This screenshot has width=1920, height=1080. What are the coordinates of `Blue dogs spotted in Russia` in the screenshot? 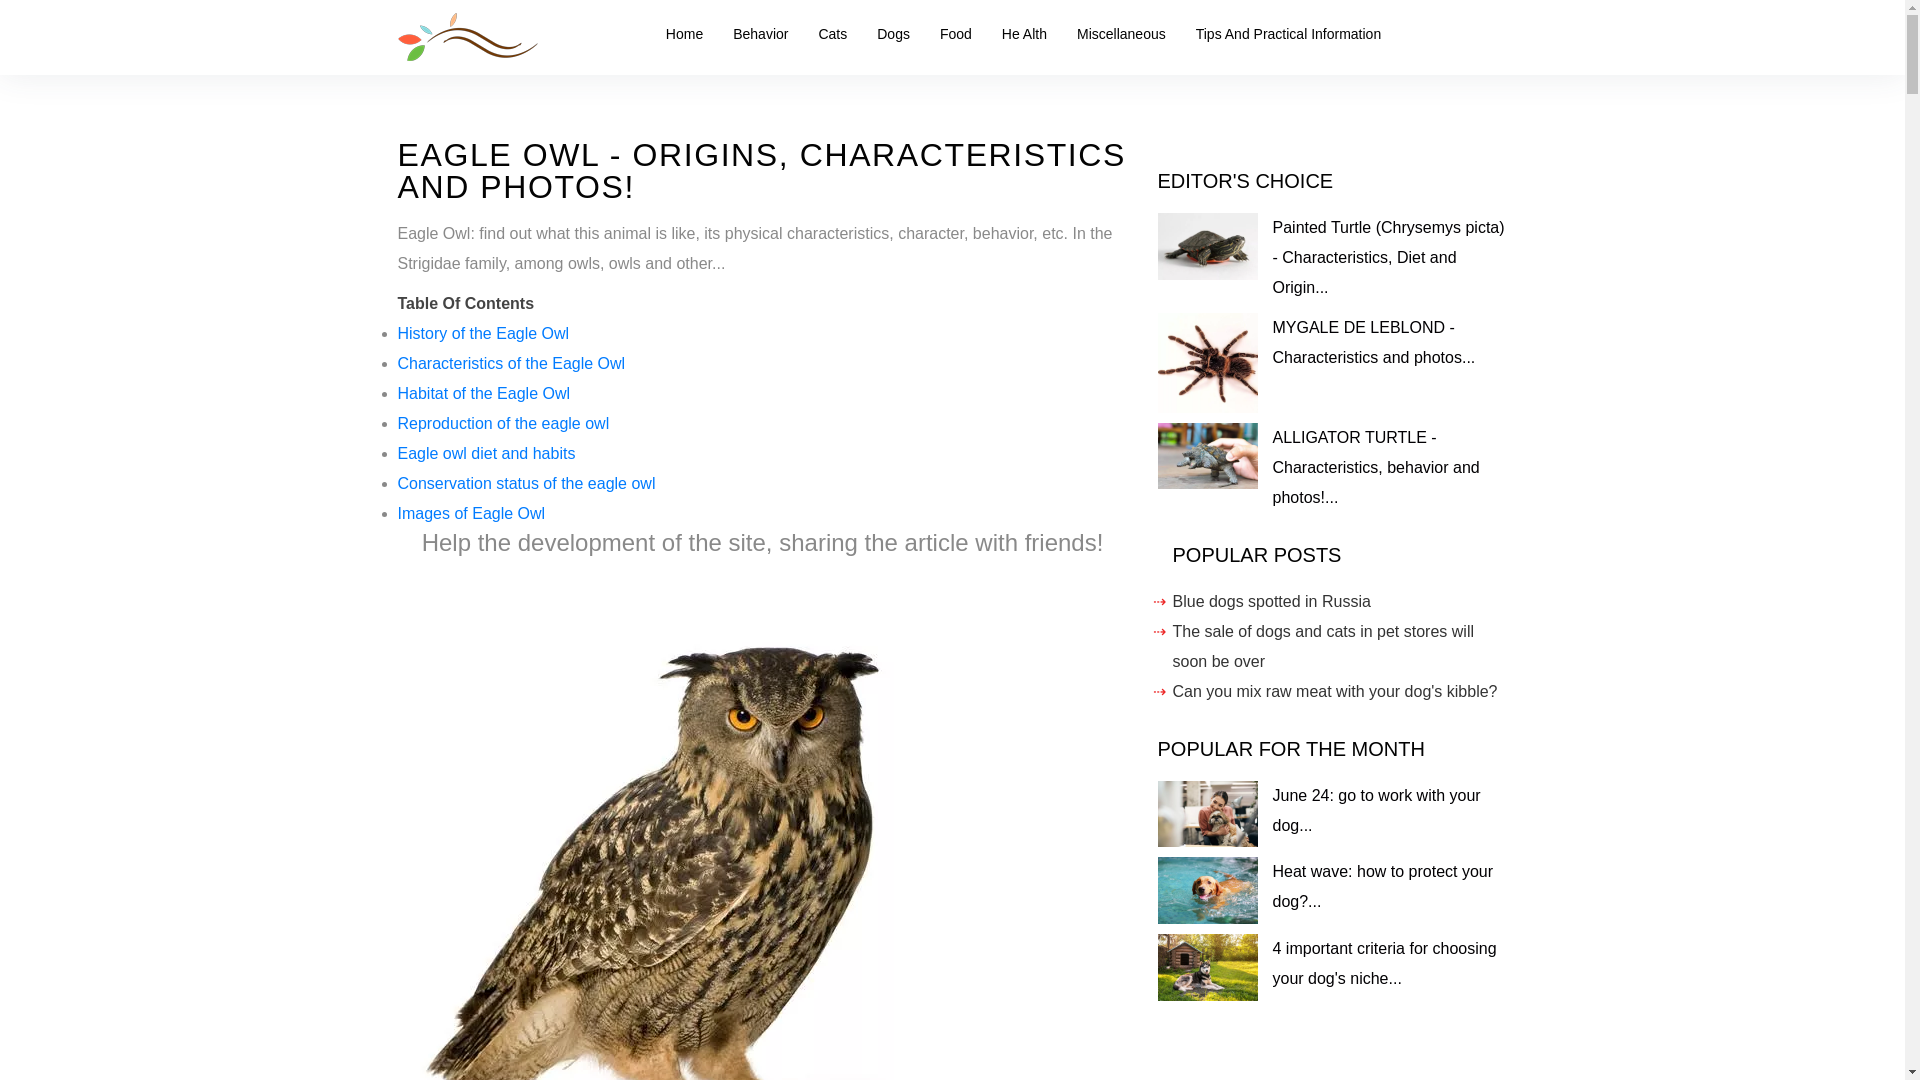 It's located at (1270, 601).